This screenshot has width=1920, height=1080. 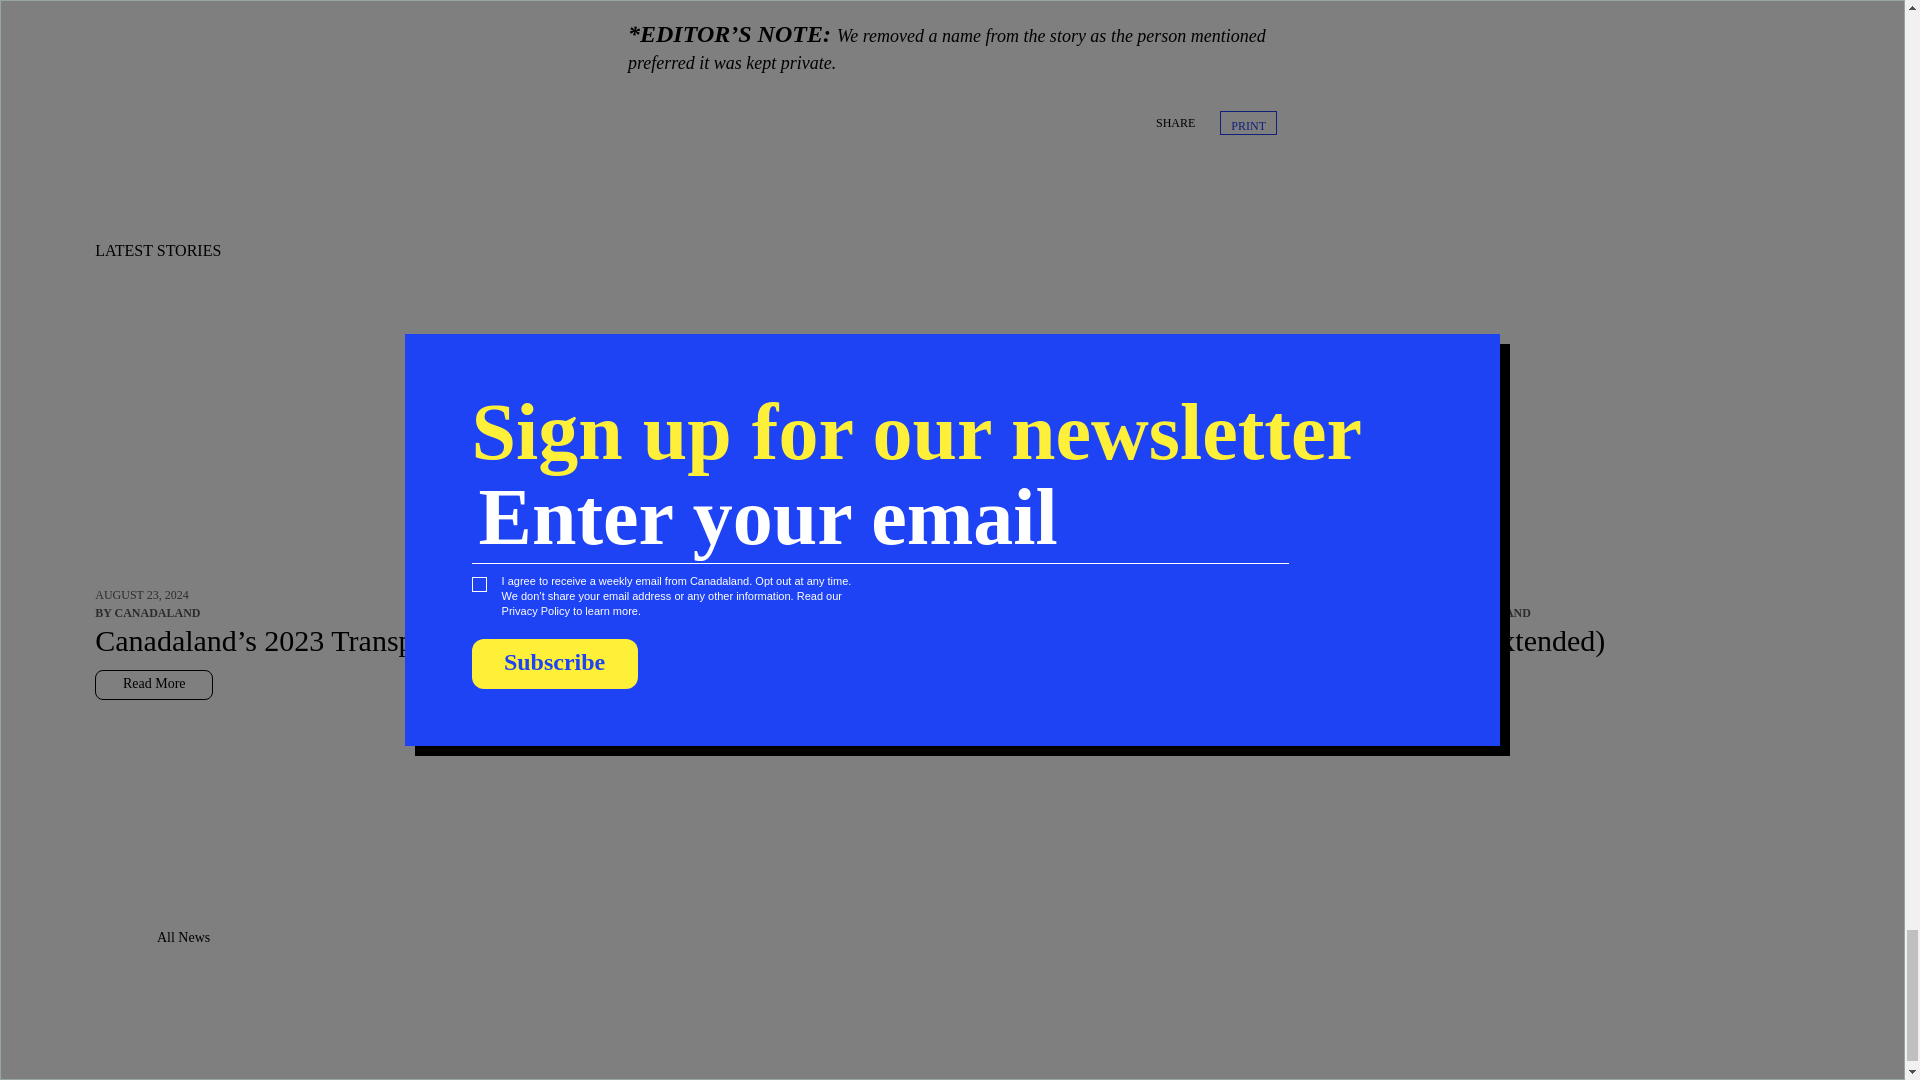 What do you see at coordinates (1378, 612) in the screenshot?
I see `Posts by Molly Thomas` at bounding box center [1378, 612].